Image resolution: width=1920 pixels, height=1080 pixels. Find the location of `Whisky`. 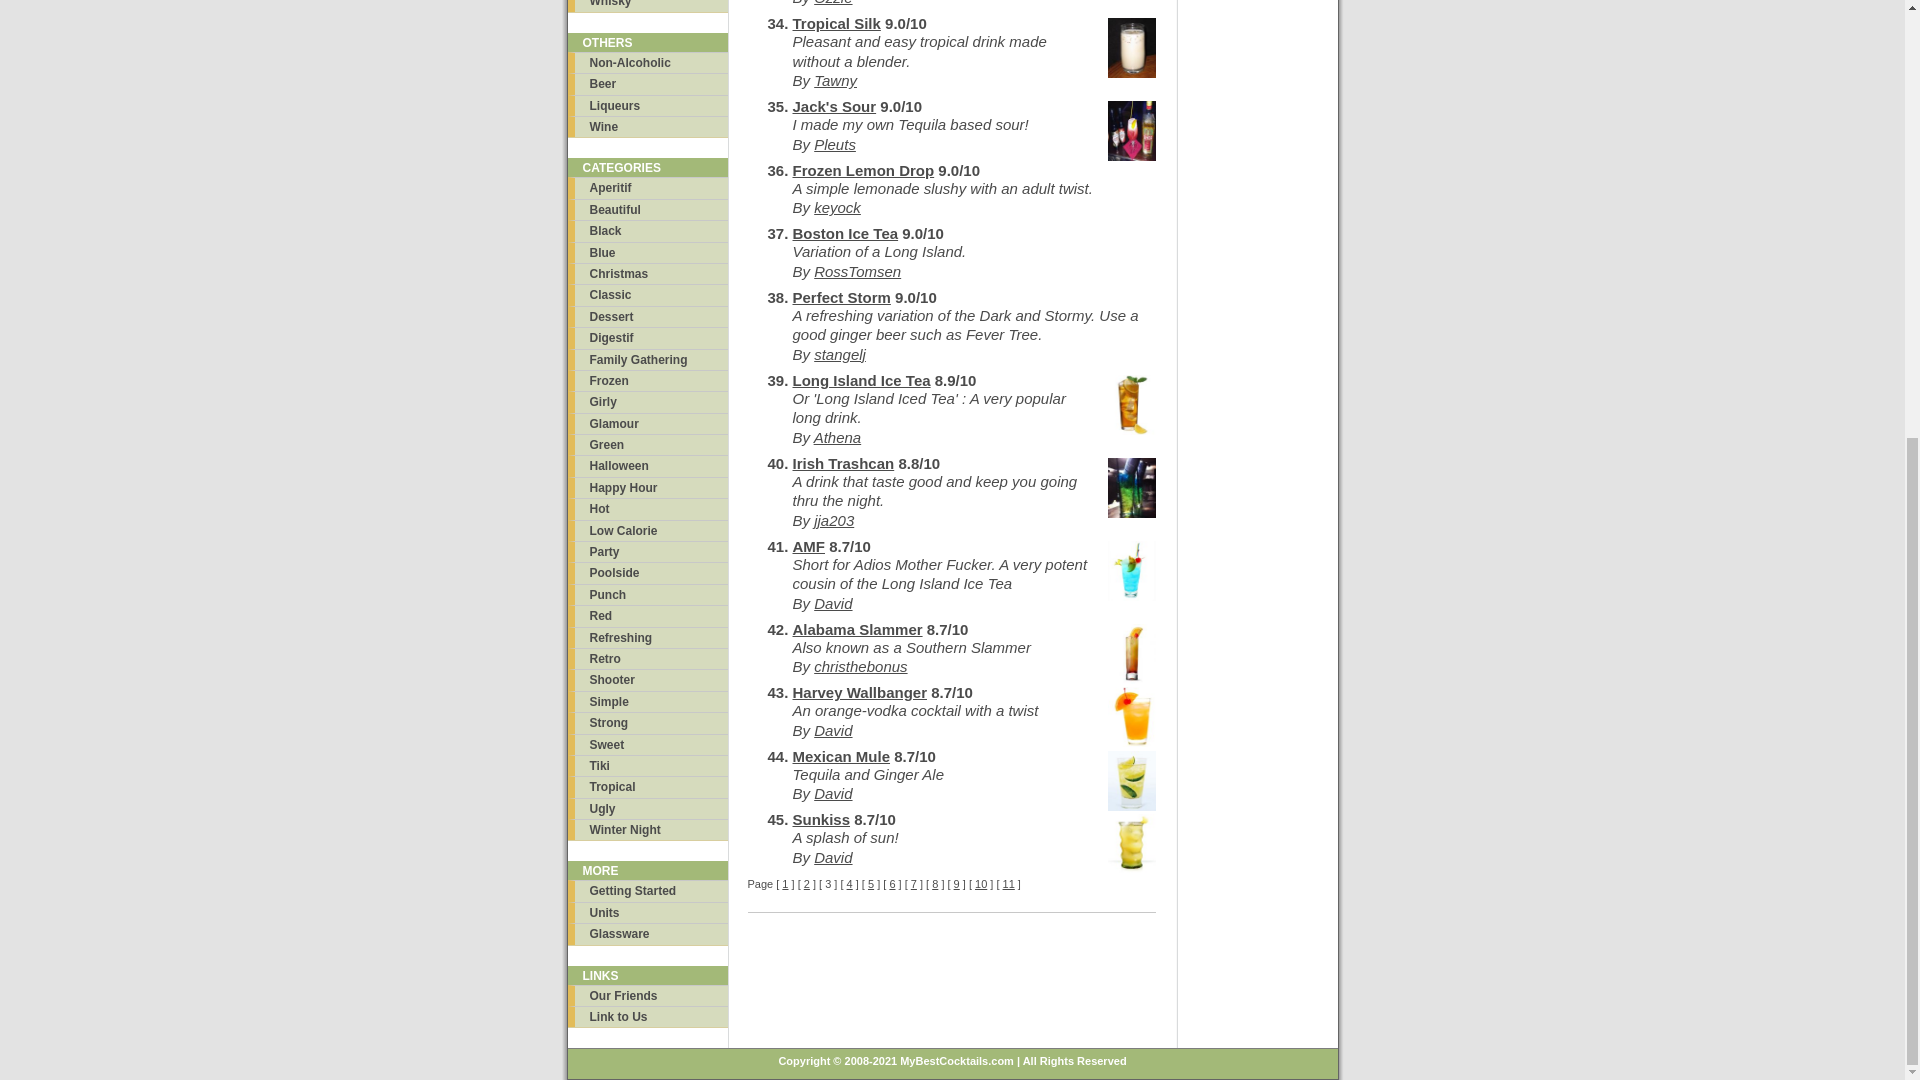

Whisky is located at coordinates (648, 5).